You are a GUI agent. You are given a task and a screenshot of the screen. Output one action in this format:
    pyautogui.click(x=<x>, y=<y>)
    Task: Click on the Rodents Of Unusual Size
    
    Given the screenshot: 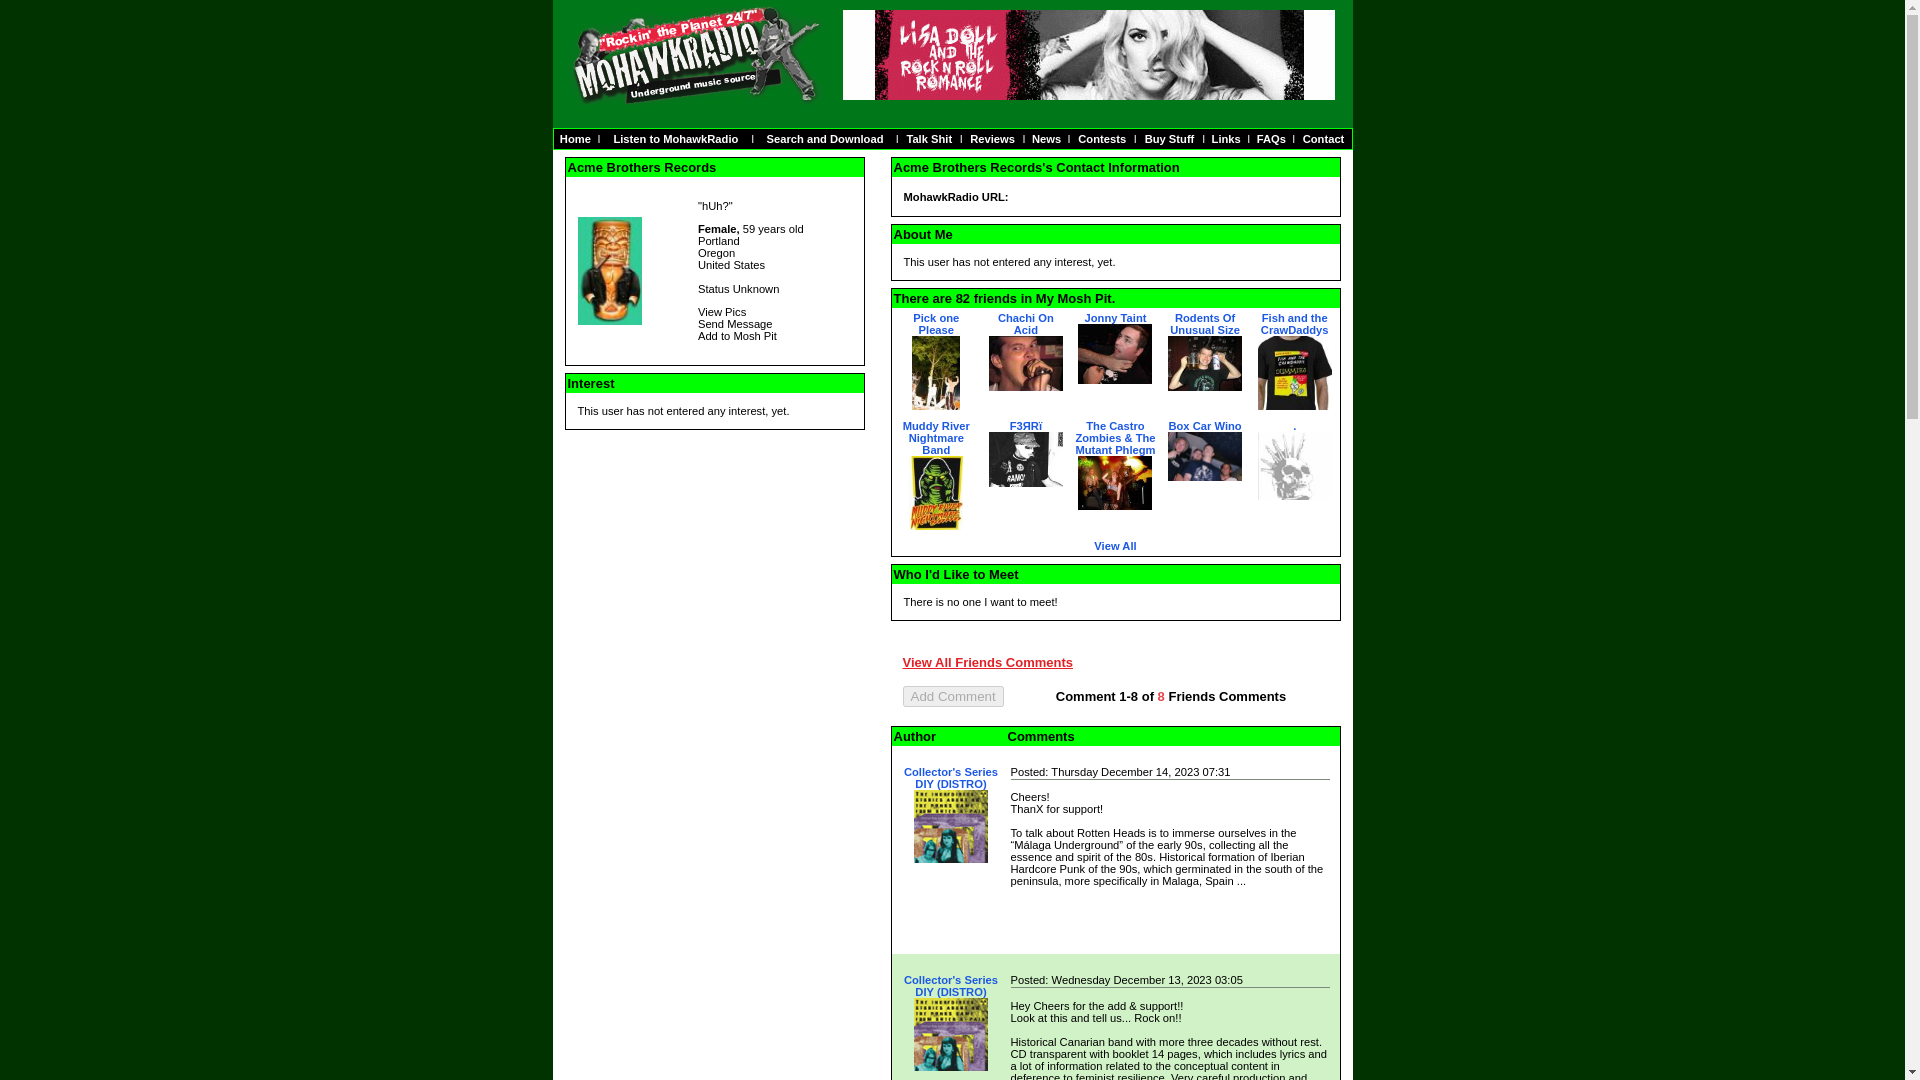 What is the action you would take?
    pyautogui.click(x=1204, y=324)
    